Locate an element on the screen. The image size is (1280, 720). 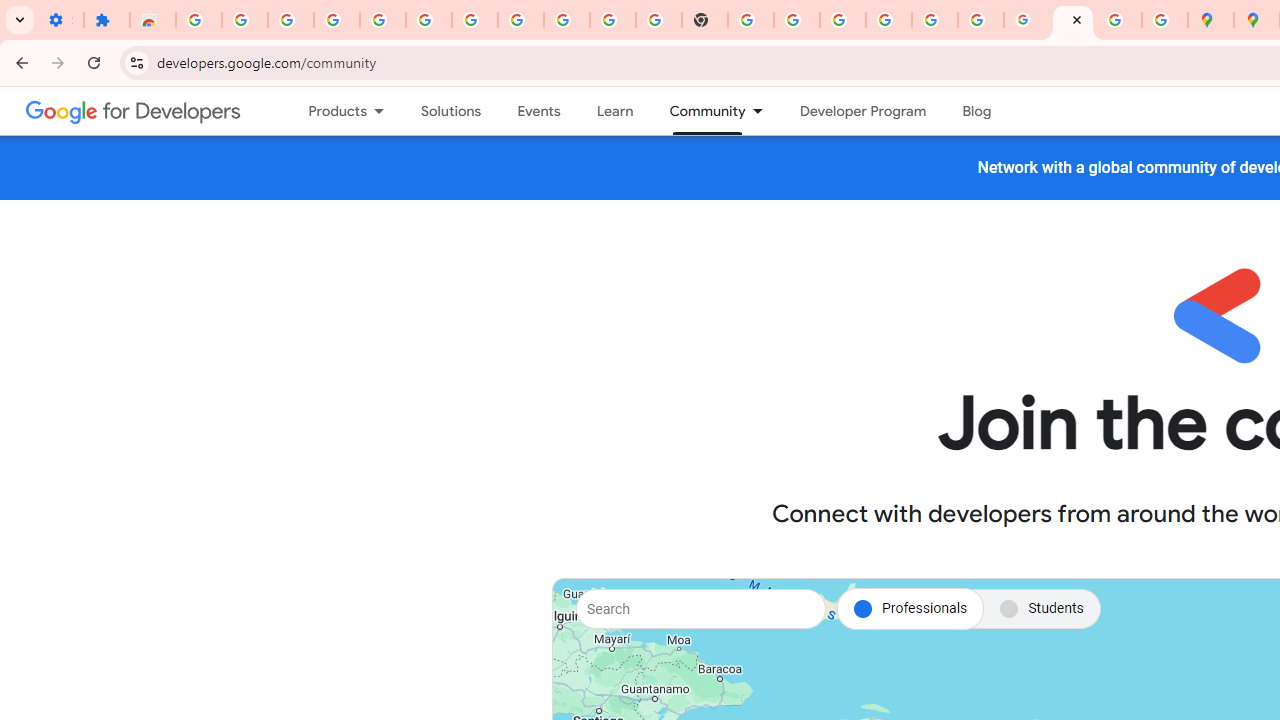
Sign in - Google Accounts is located at coordinates (889, 20).